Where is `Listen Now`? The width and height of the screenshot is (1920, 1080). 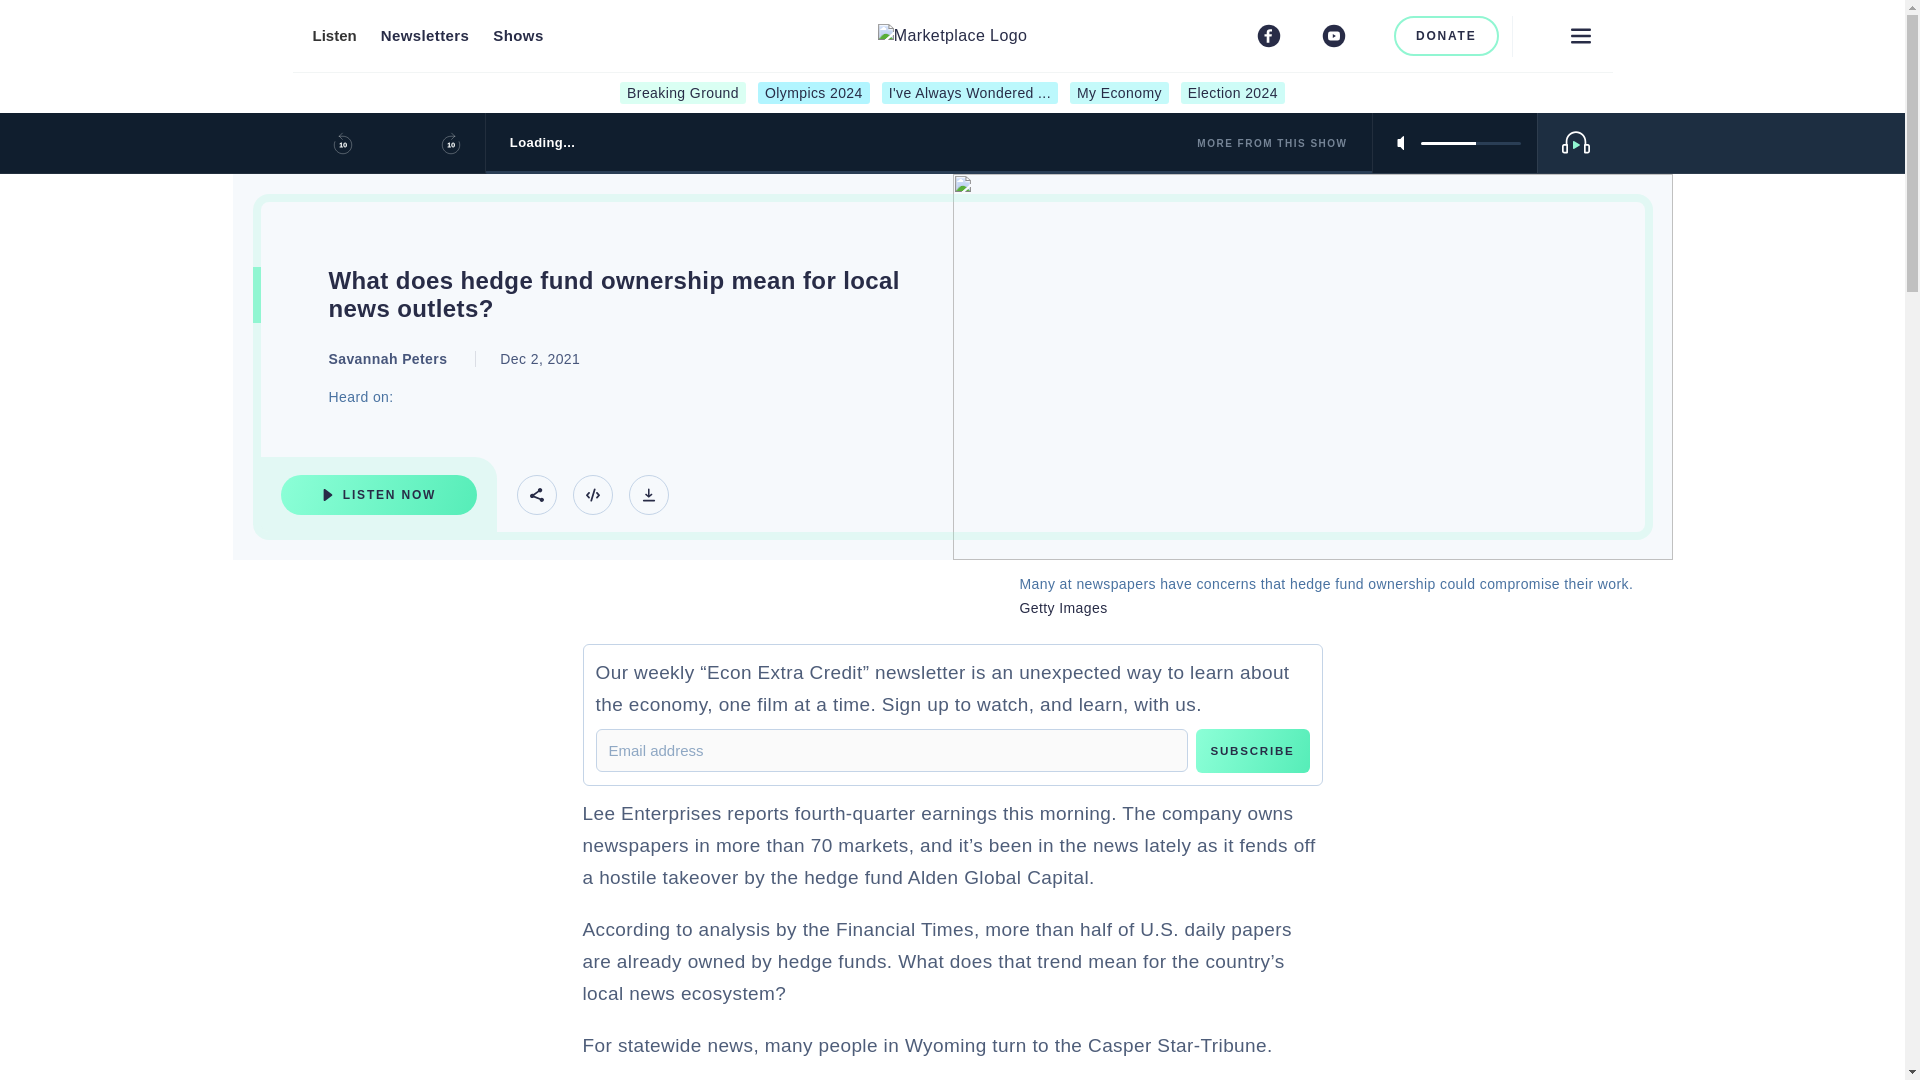 Listen Now is located at coordinates (378, 494).